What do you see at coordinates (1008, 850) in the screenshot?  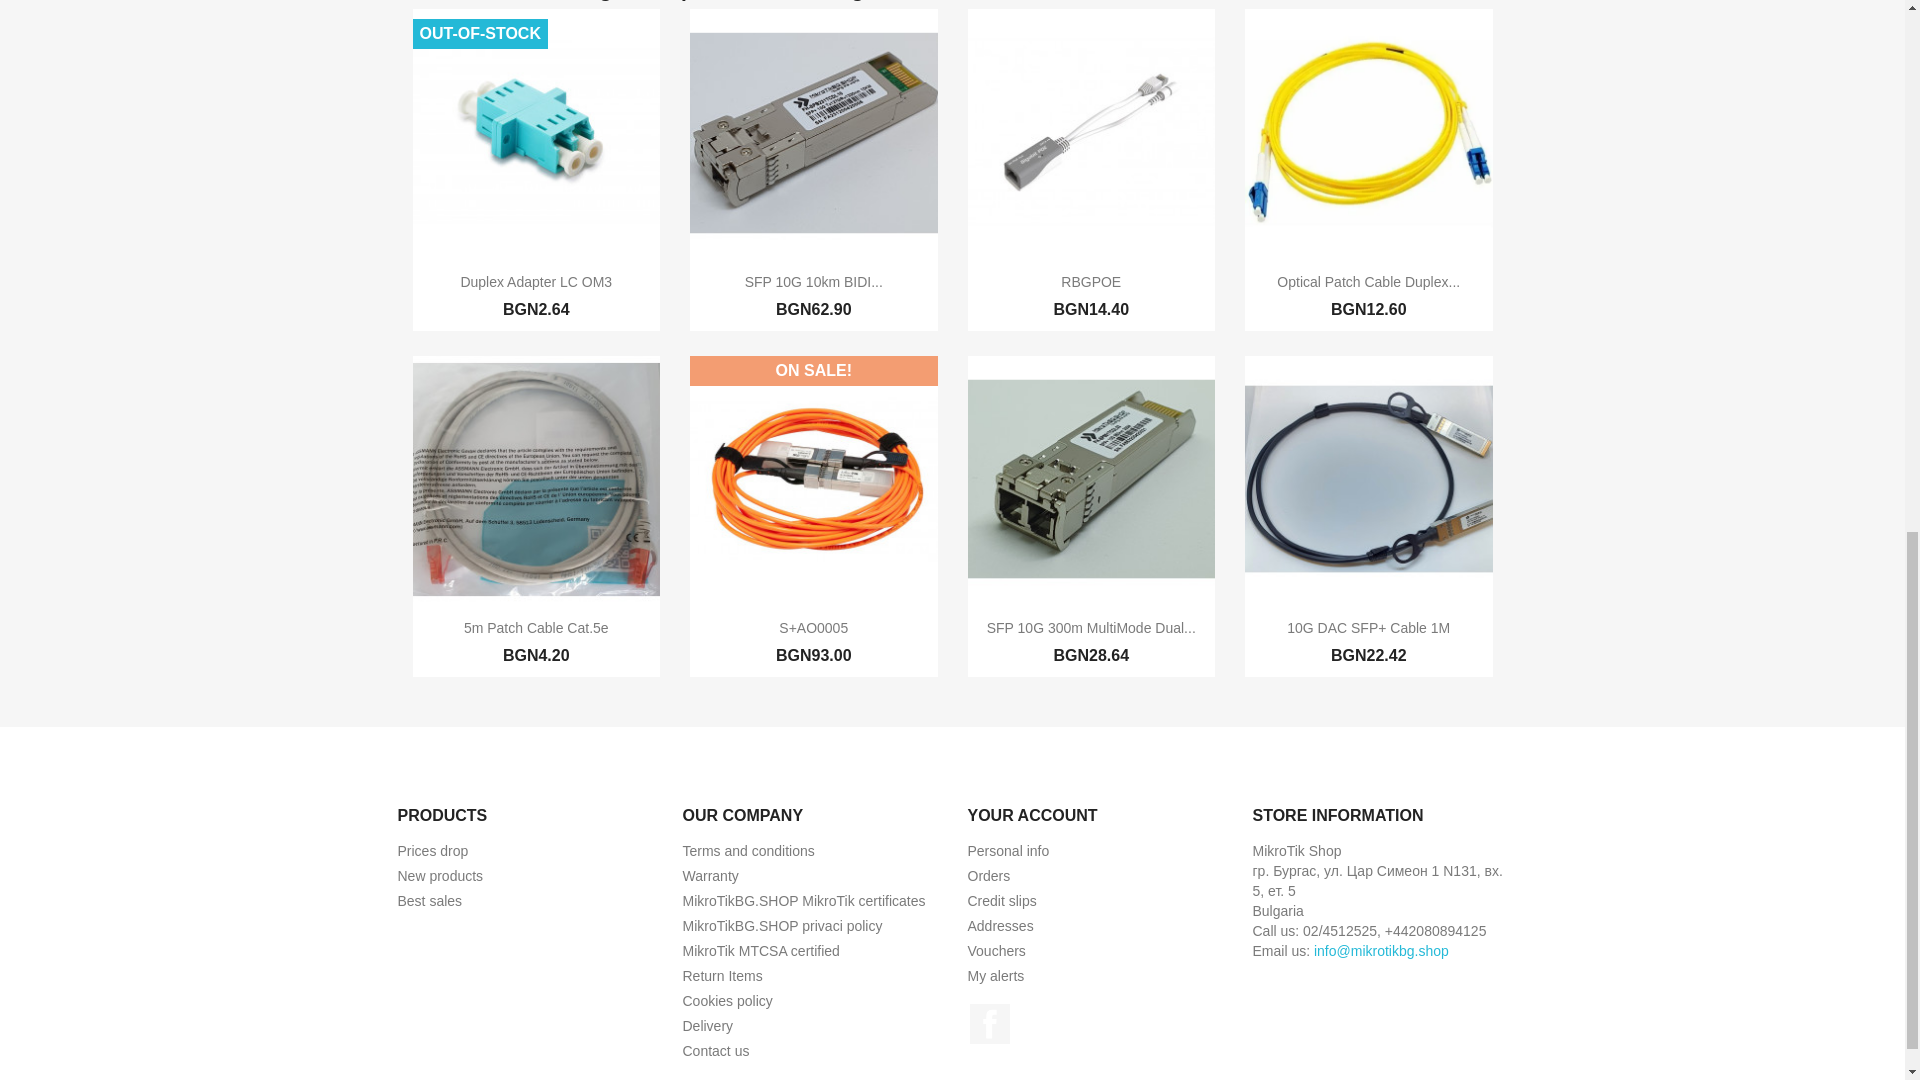 I see `Personal info` at bounding box center [1008, 850].